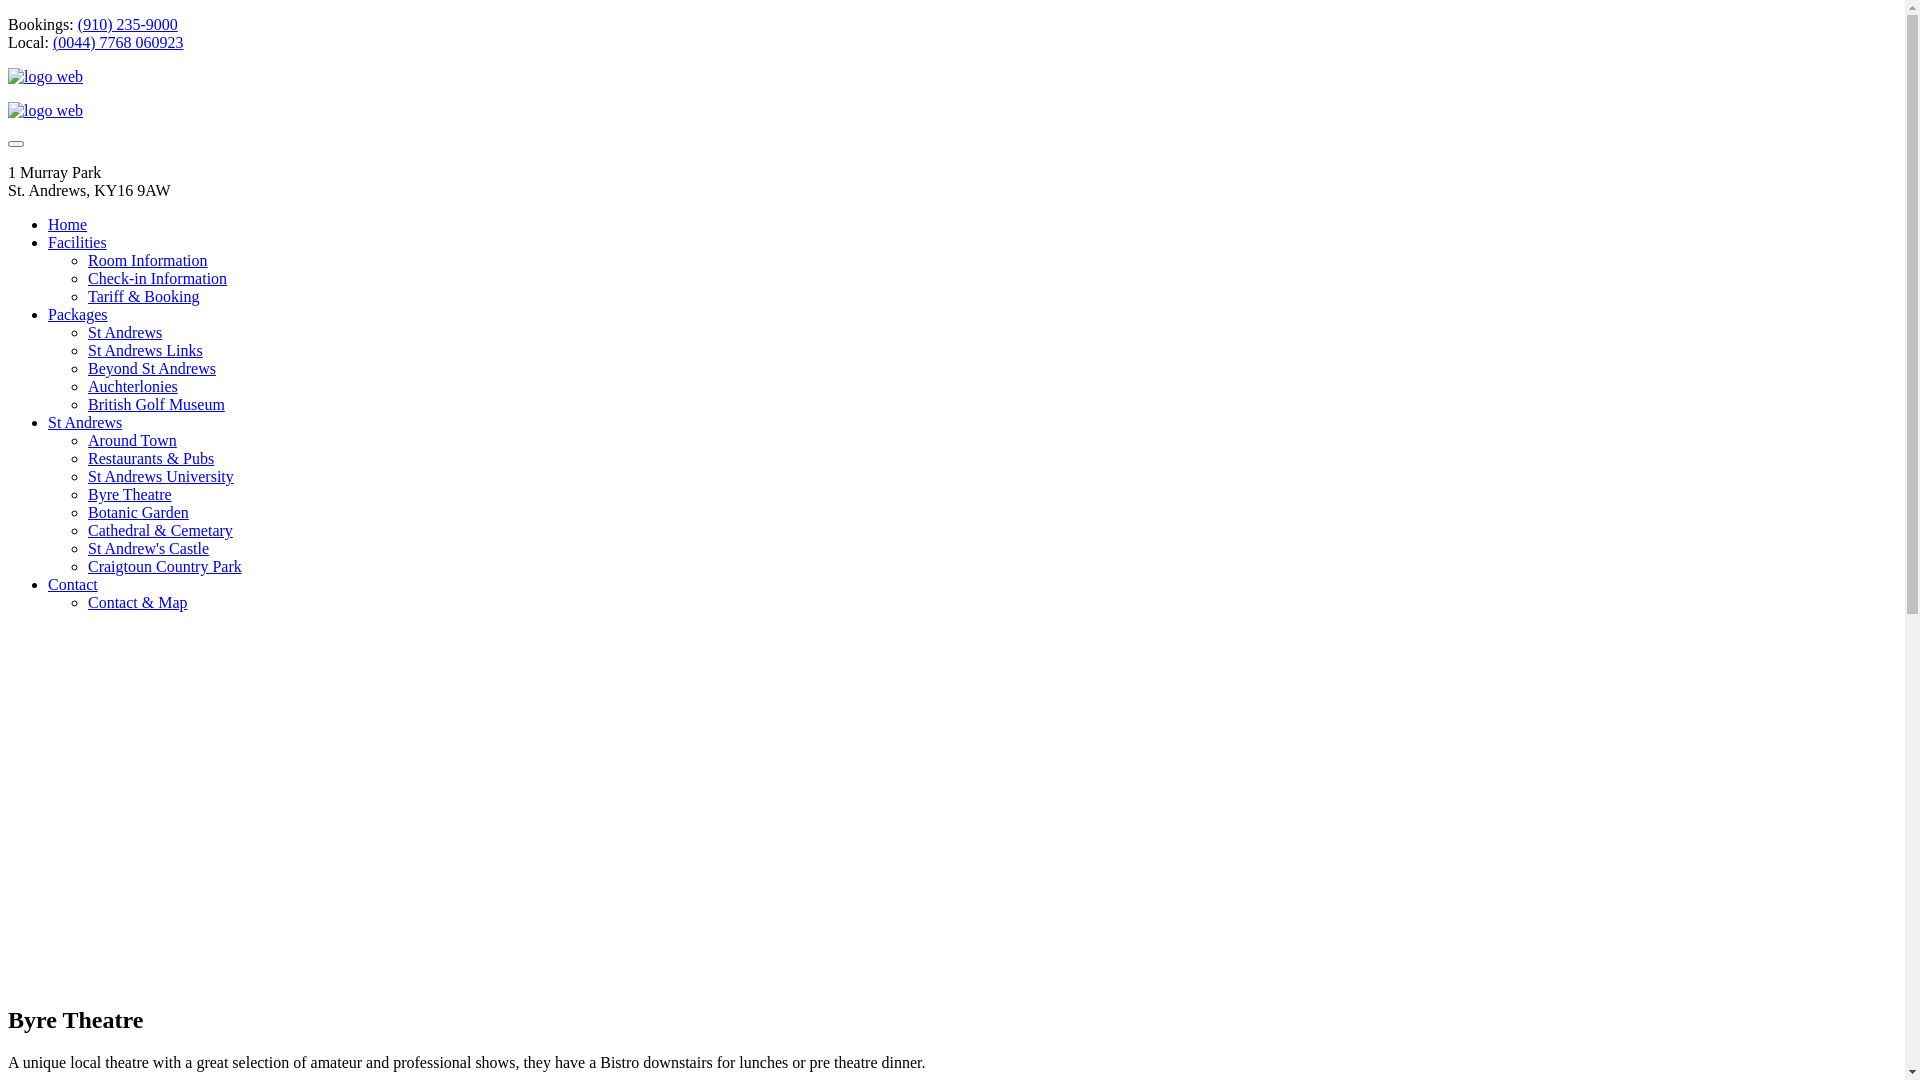 This screenshot has height=1080, width=1920. Describe the element at coordinates (128, 24) in the screenshot. I see `(910) 235-9000` at that location.